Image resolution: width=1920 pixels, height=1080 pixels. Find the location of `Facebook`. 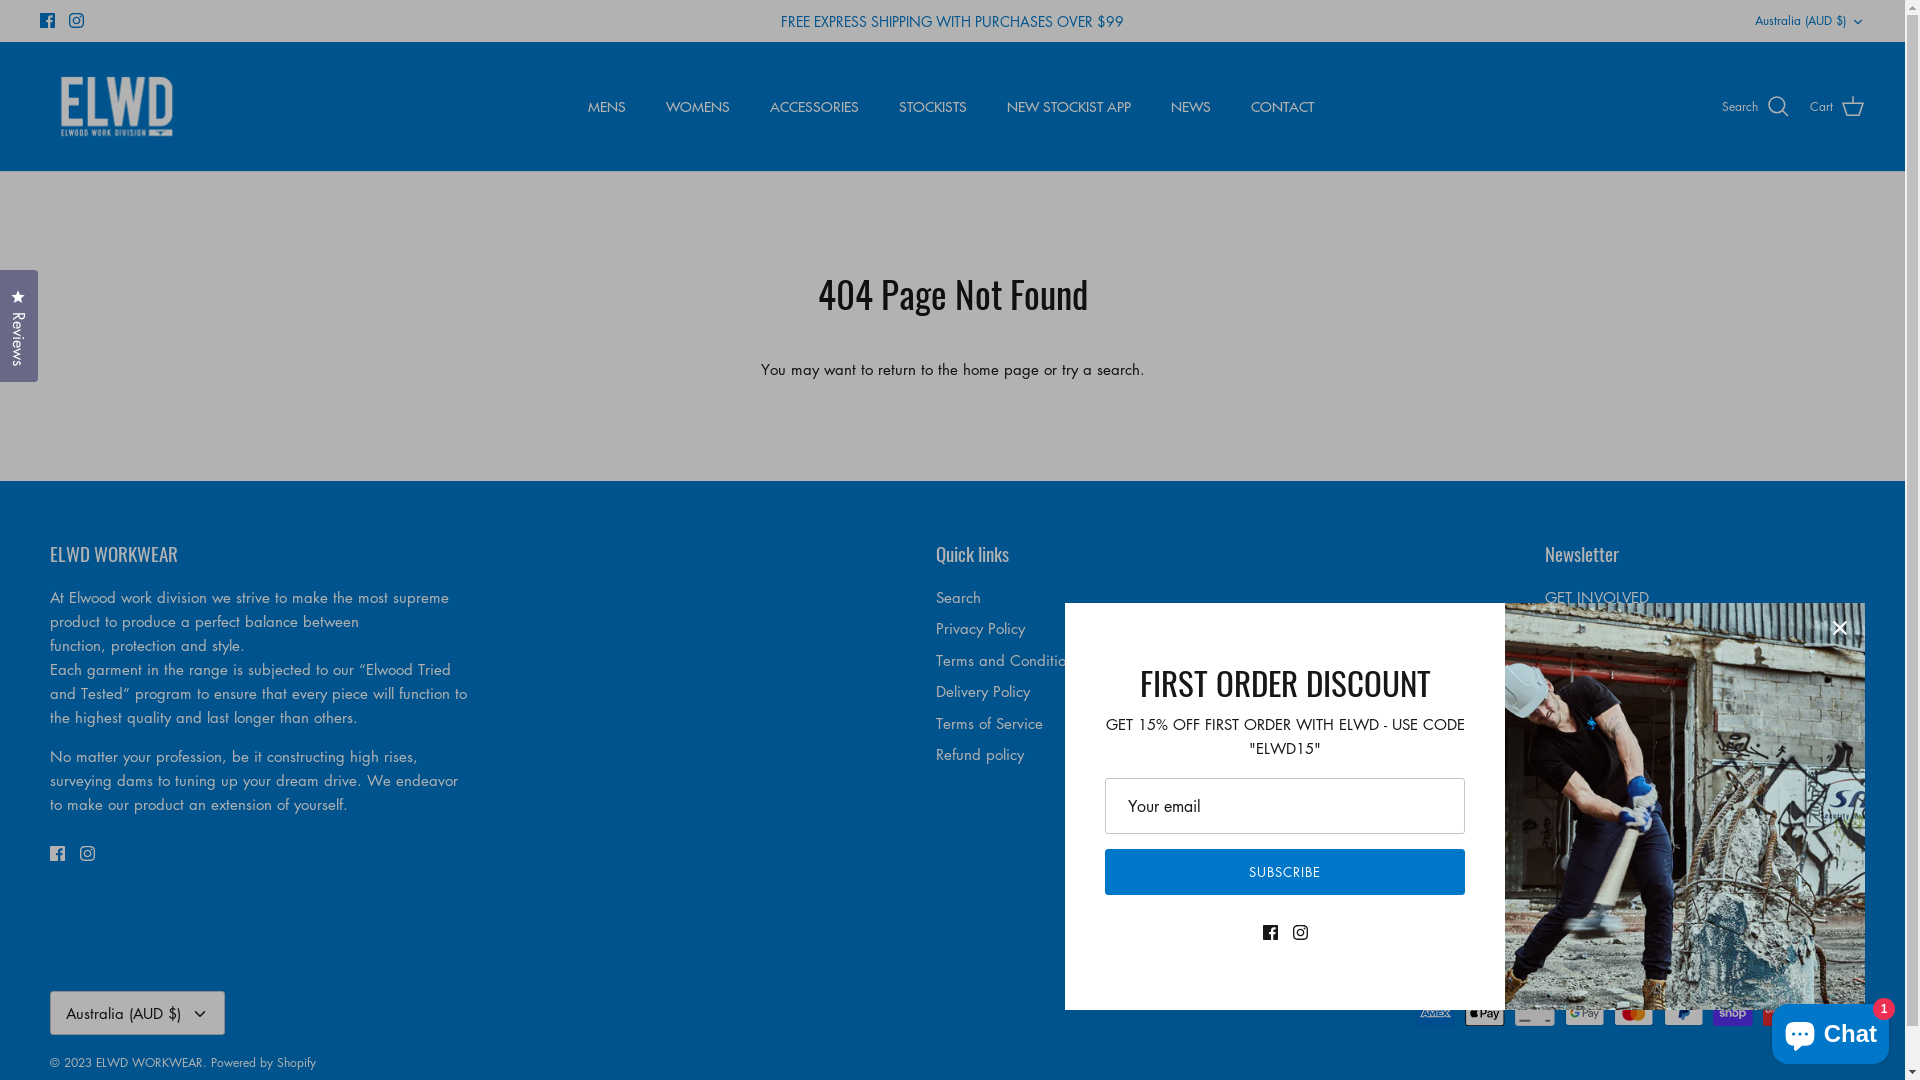

Facebook is located at coordinates (1552, 786).